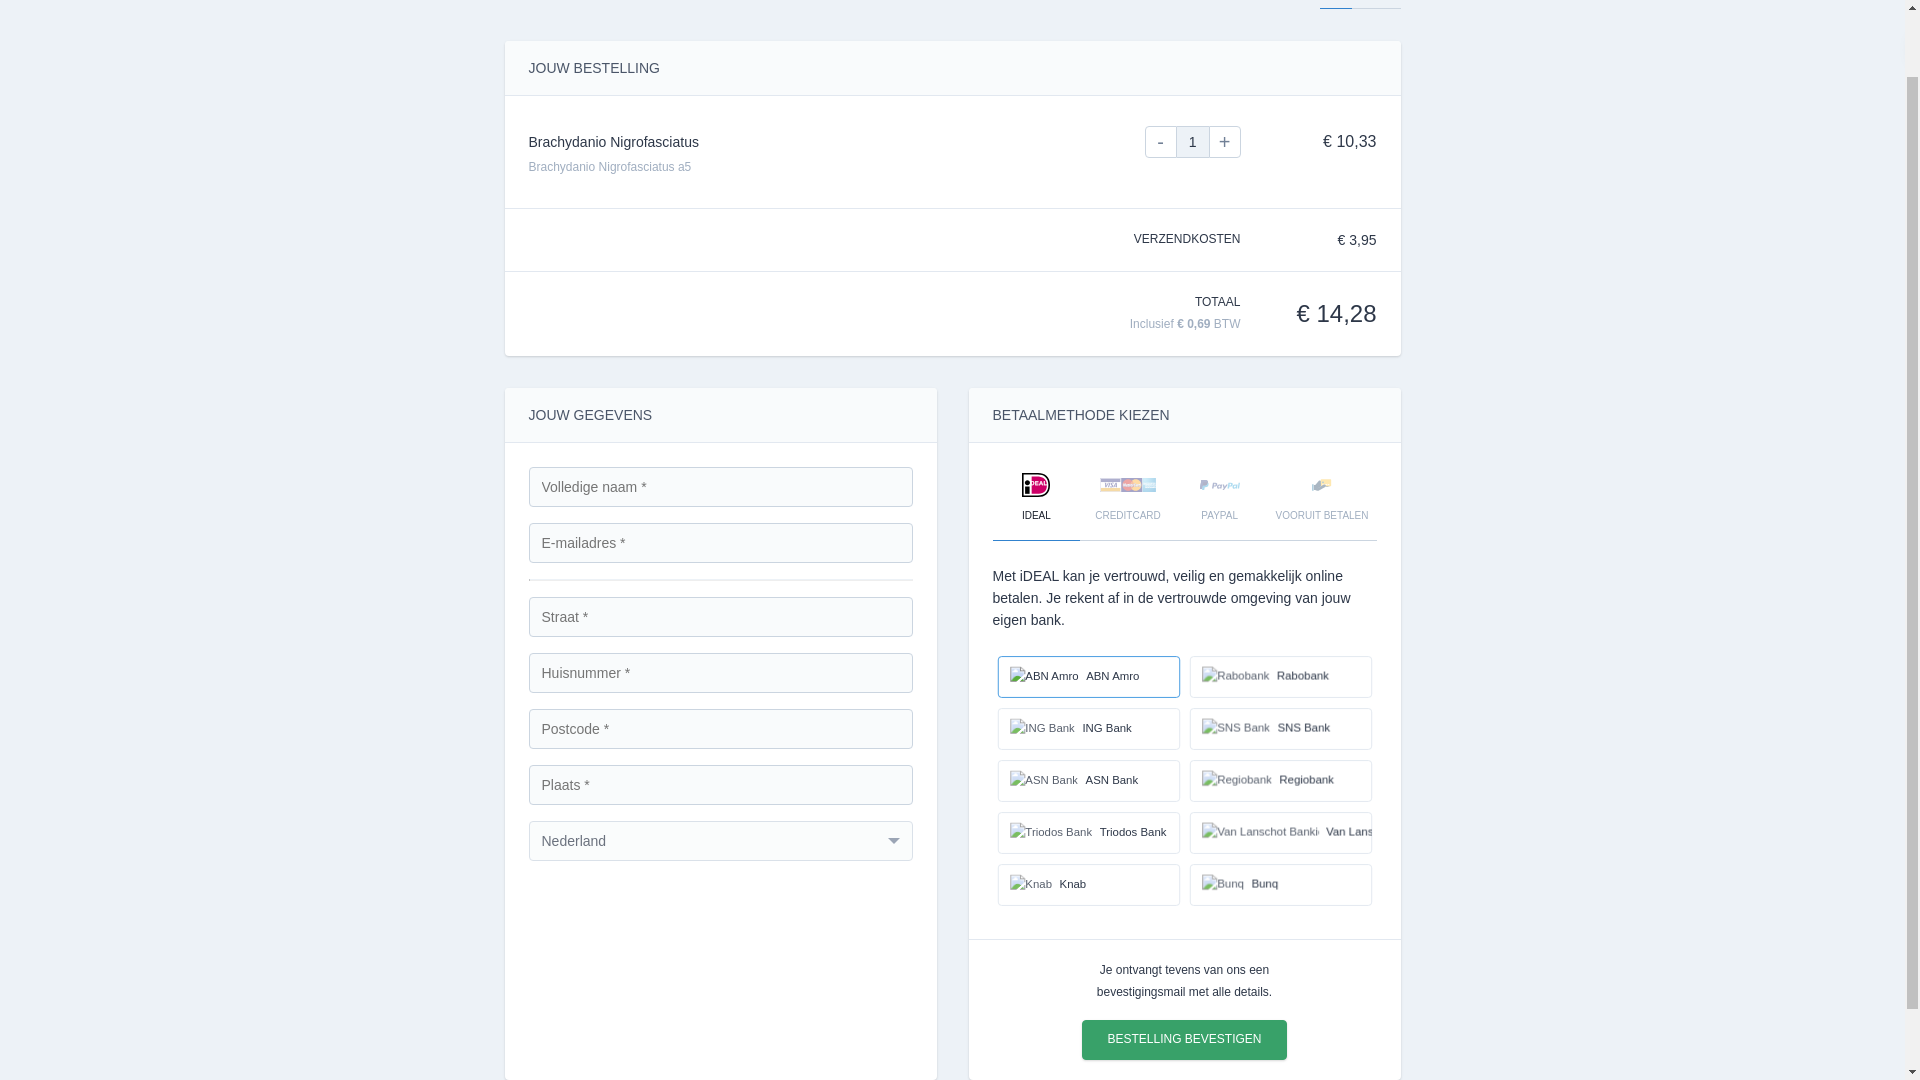 The height and width of the screenshot is (1080, 1920). What do you see at coordinates (1336, 4) in the screenshot?
I see `NL` at bounding box center [1336, 4].